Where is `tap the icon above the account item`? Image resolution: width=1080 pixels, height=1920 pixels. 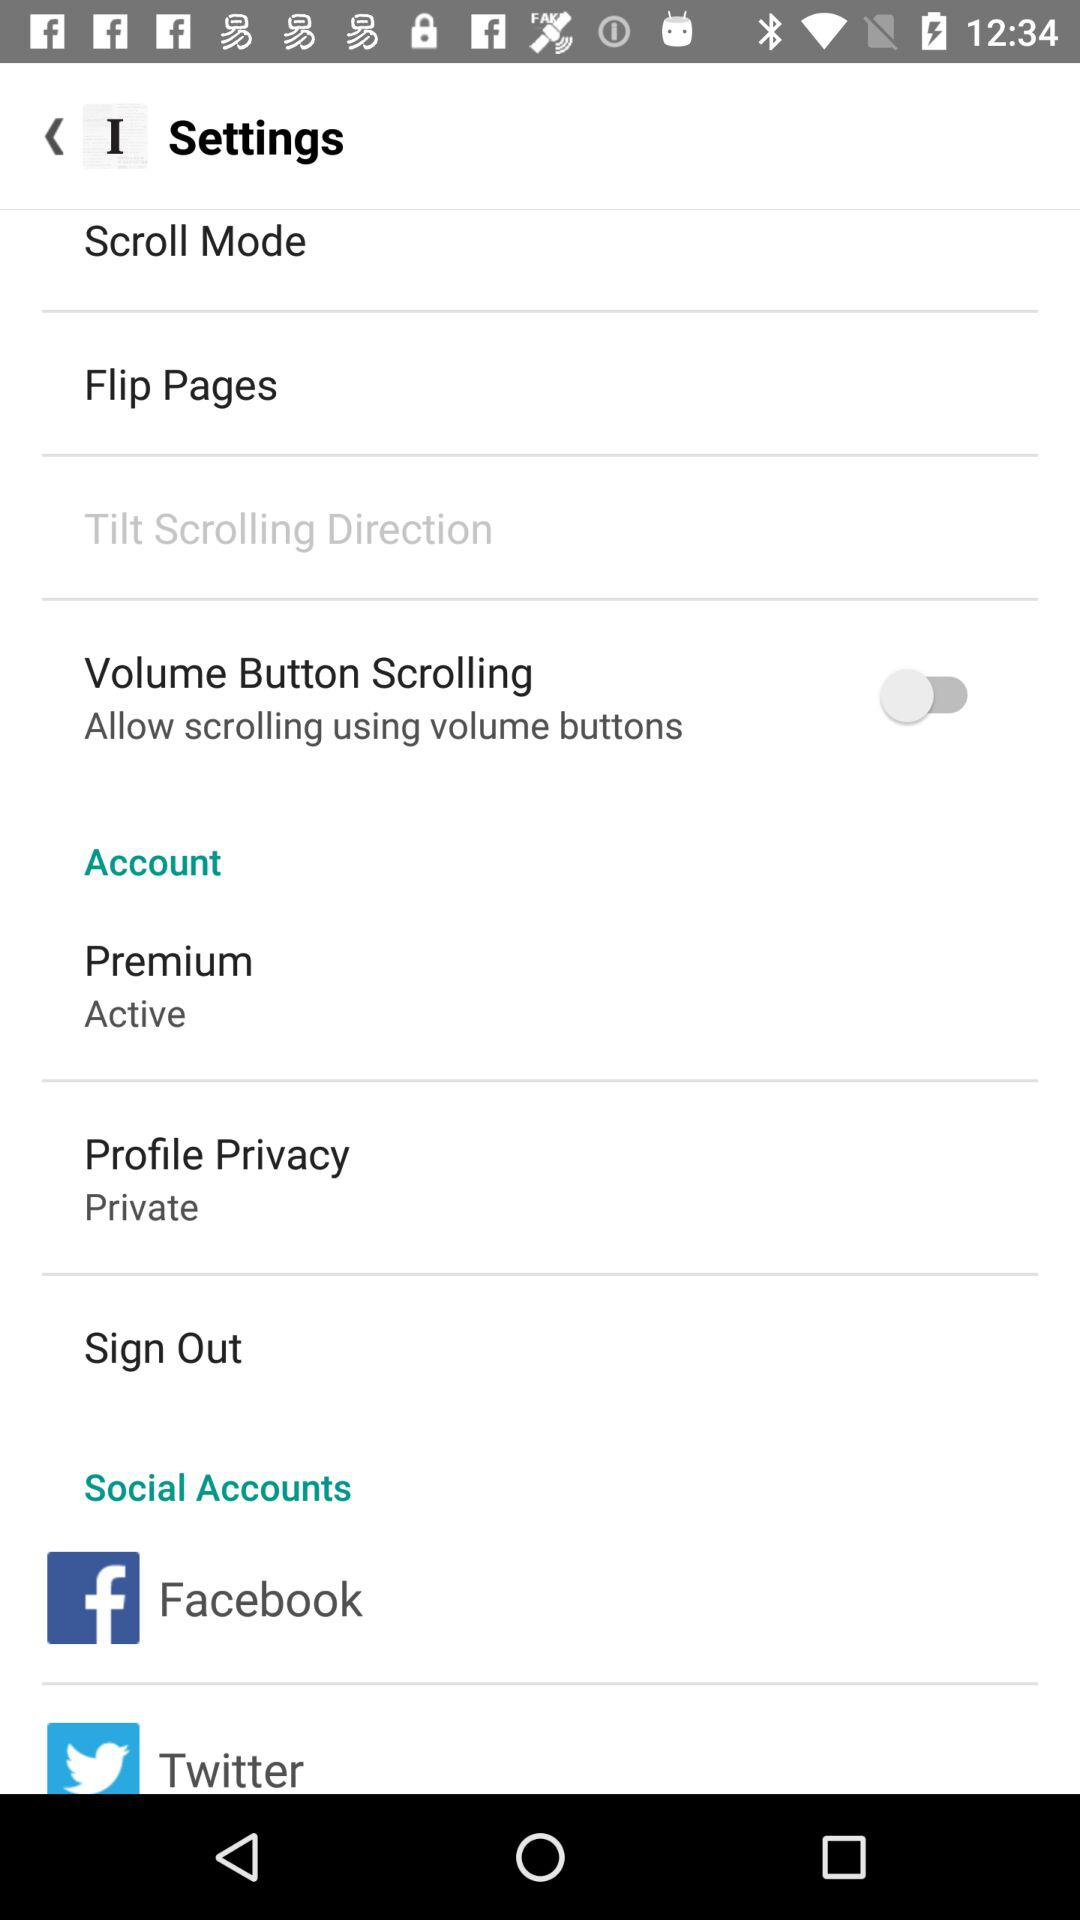
tap the icon above the account item is located at coordinates (933, 696).